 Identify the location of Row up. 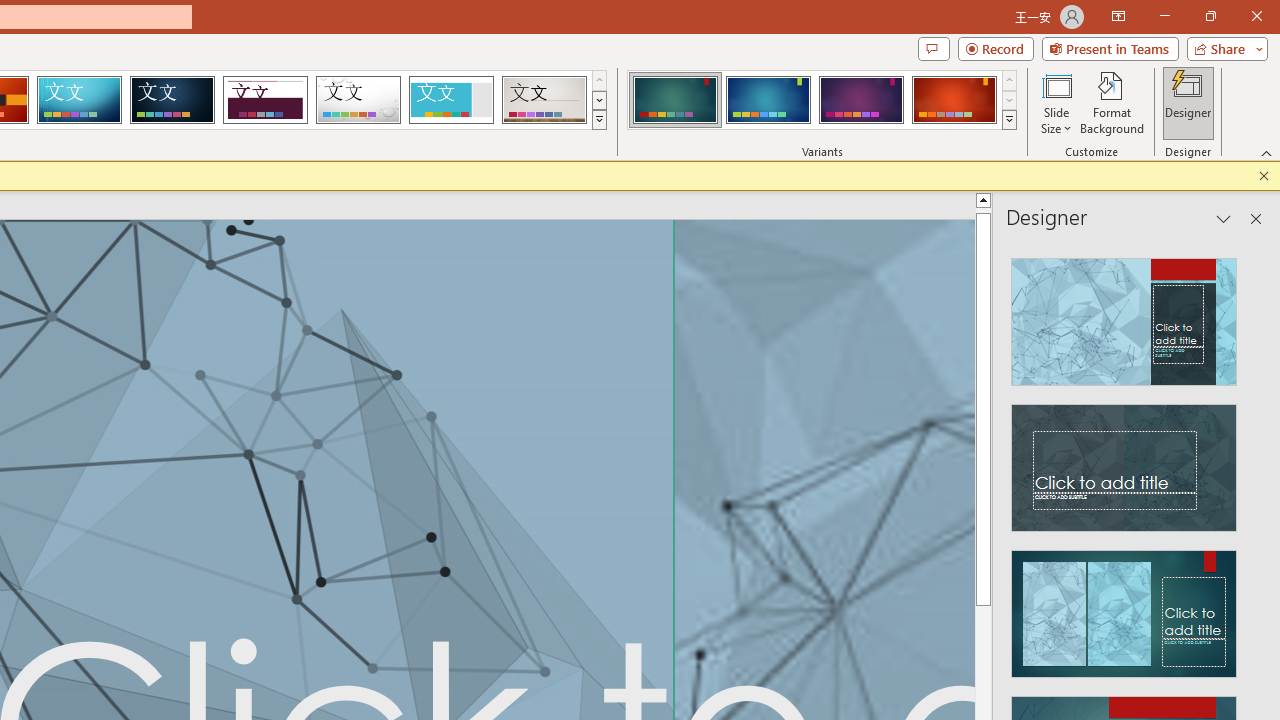
(1010, 80).